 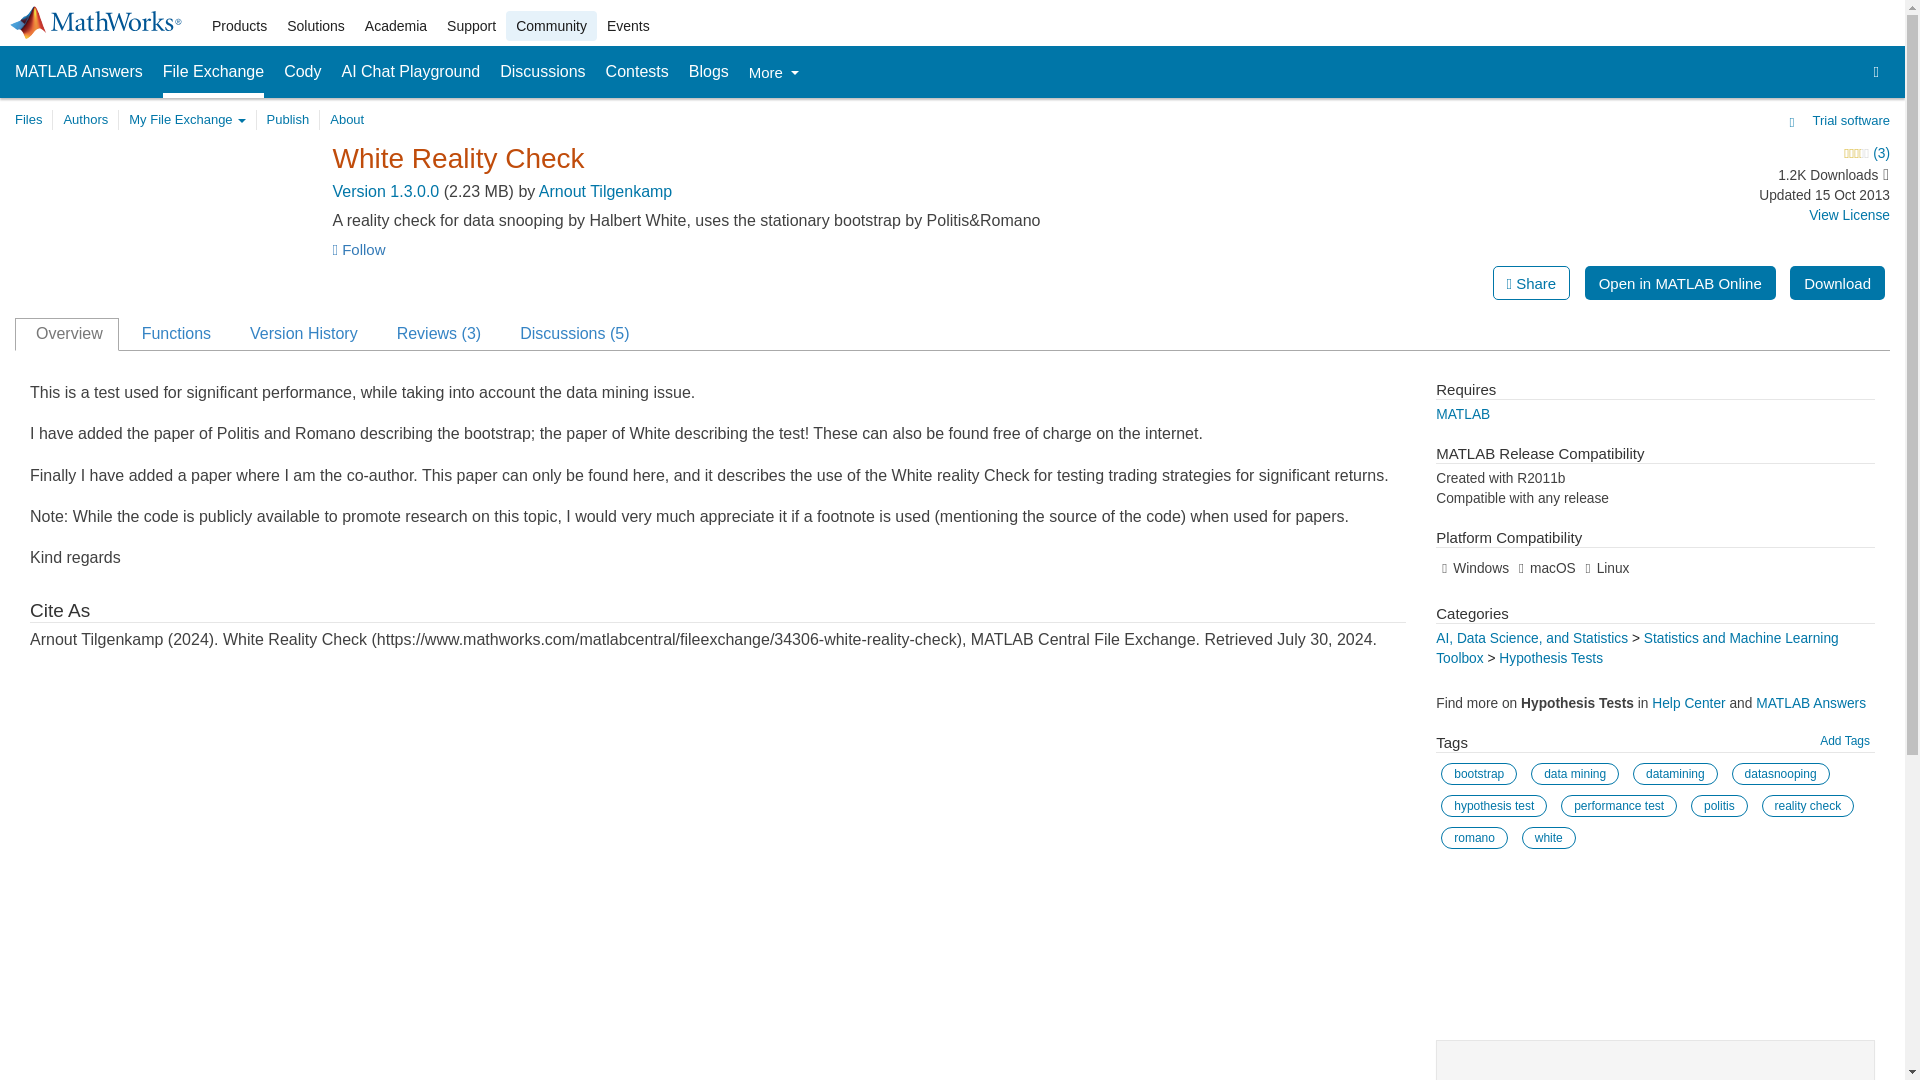 What do you see at coordinates (302, 72) in the screenshot?
I see `Cody` at bounding box center [302, 72].